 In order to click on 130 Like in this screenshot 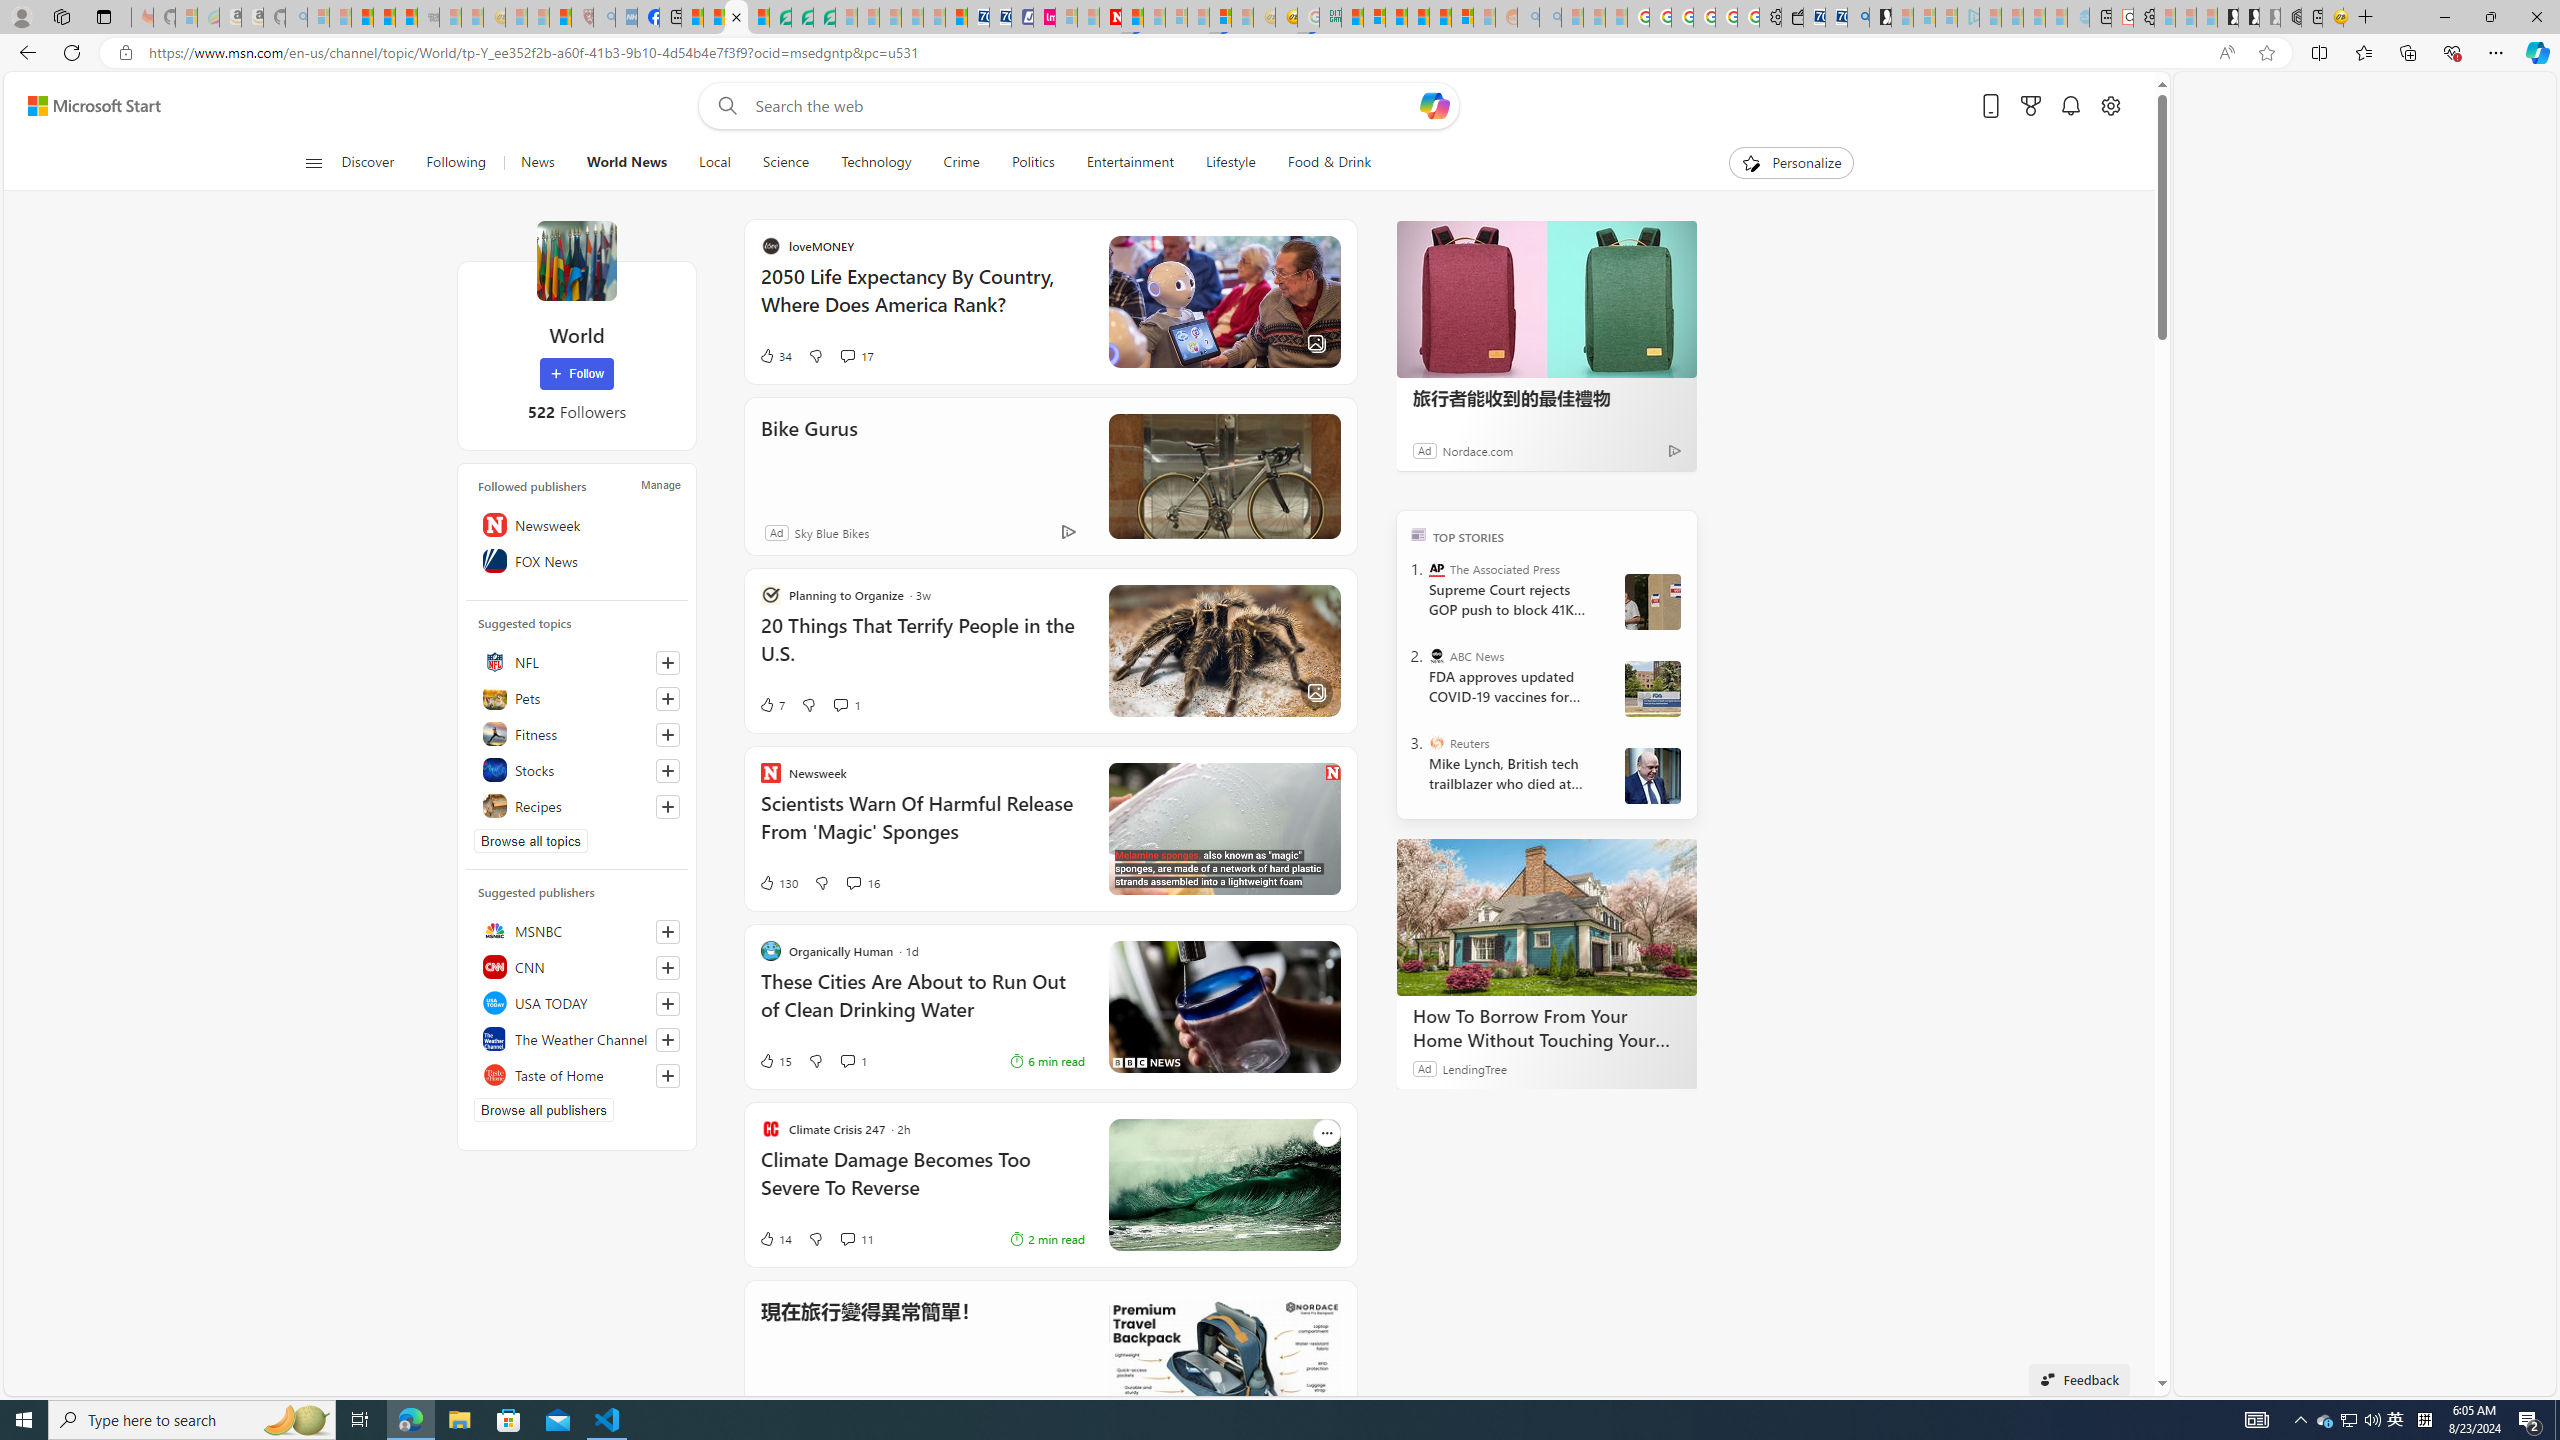, I will do `click(778, 883)`.